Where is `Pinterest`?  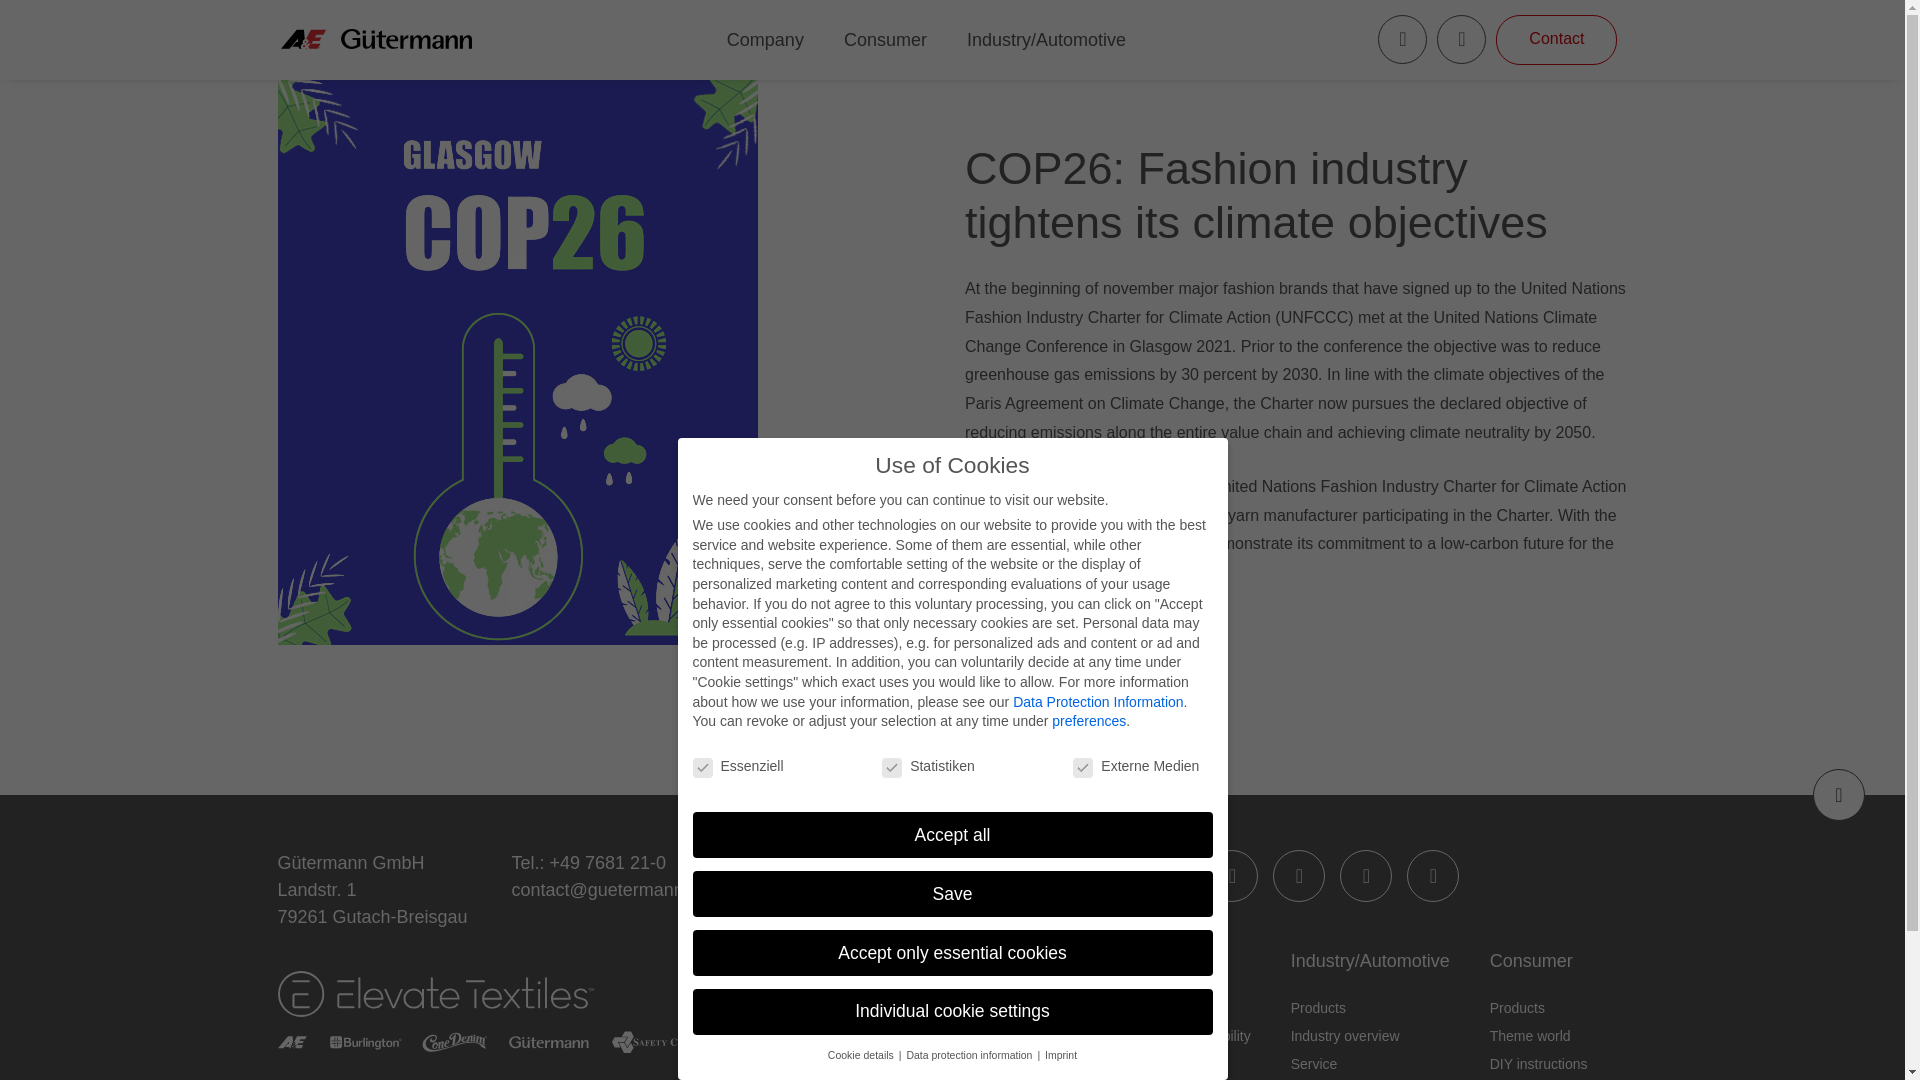
Pinterest is located at coordinates (1433, 875).